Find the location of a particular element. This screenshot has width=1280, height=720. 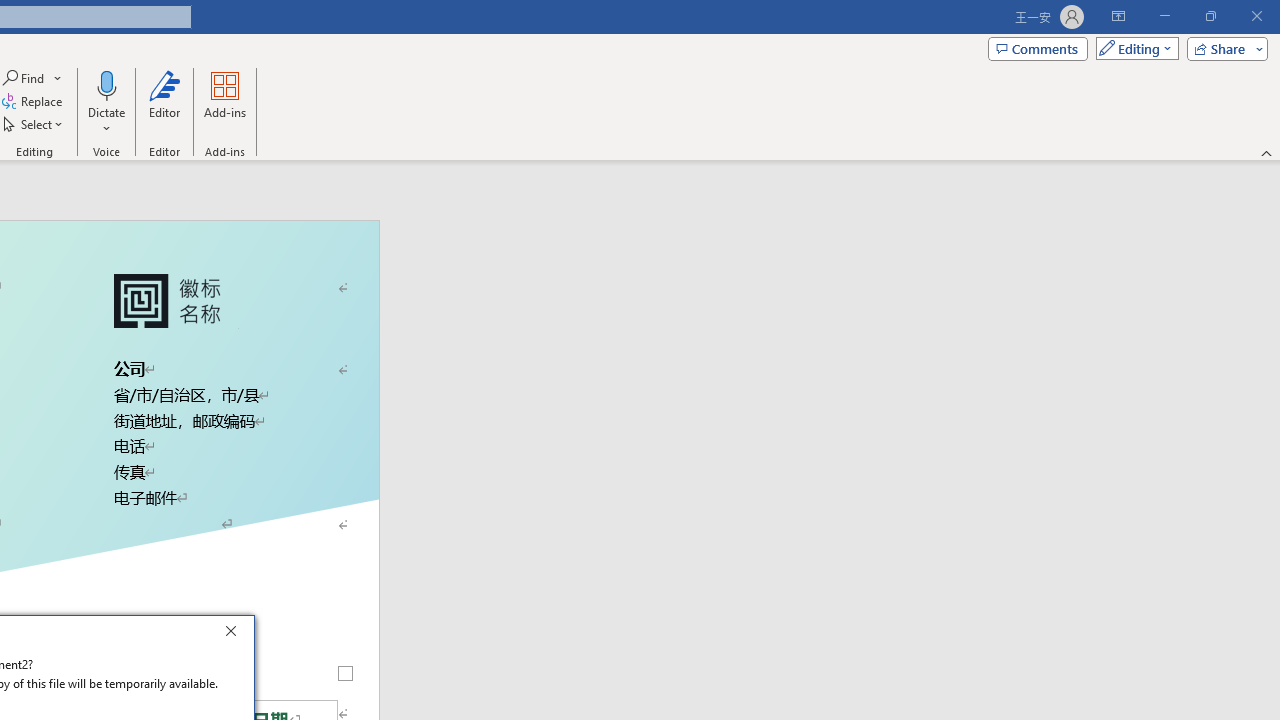

Dictate is located at coordinates (106, 102).